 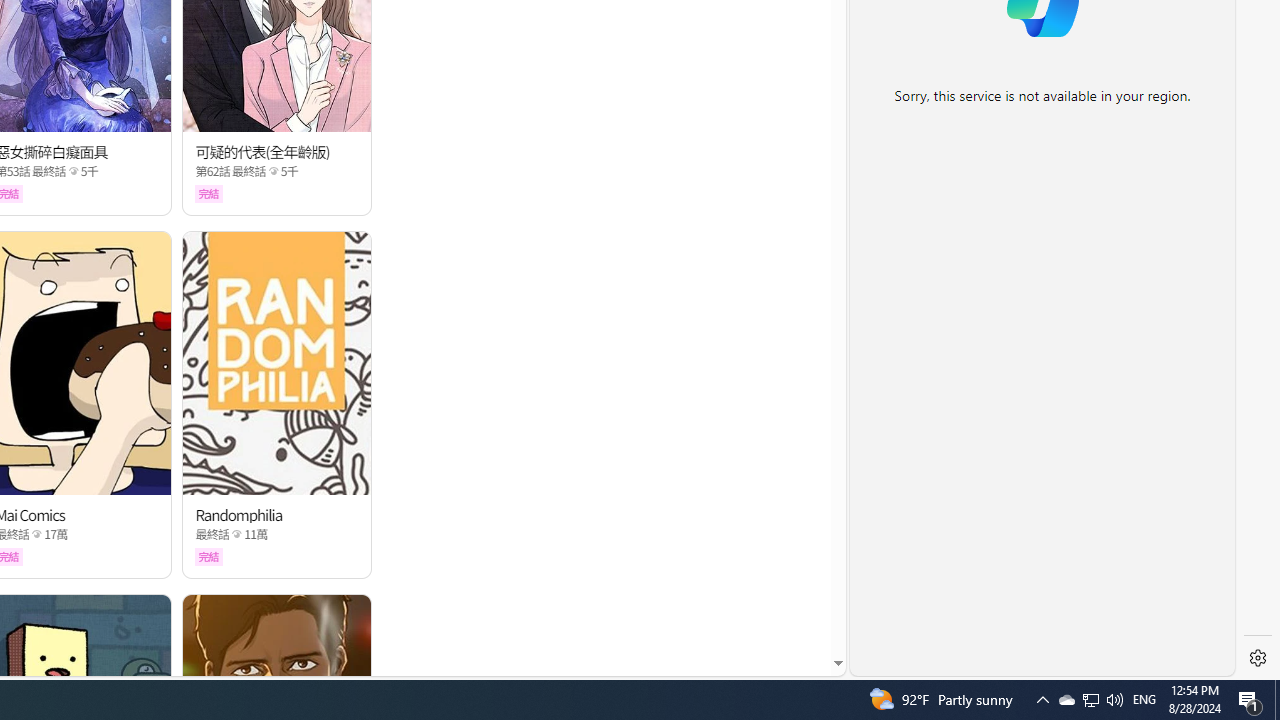 What do you see at coordinates (278, 363) in the screenshot?
I see `Class: thumb_img` at bounding box center [278, 363].